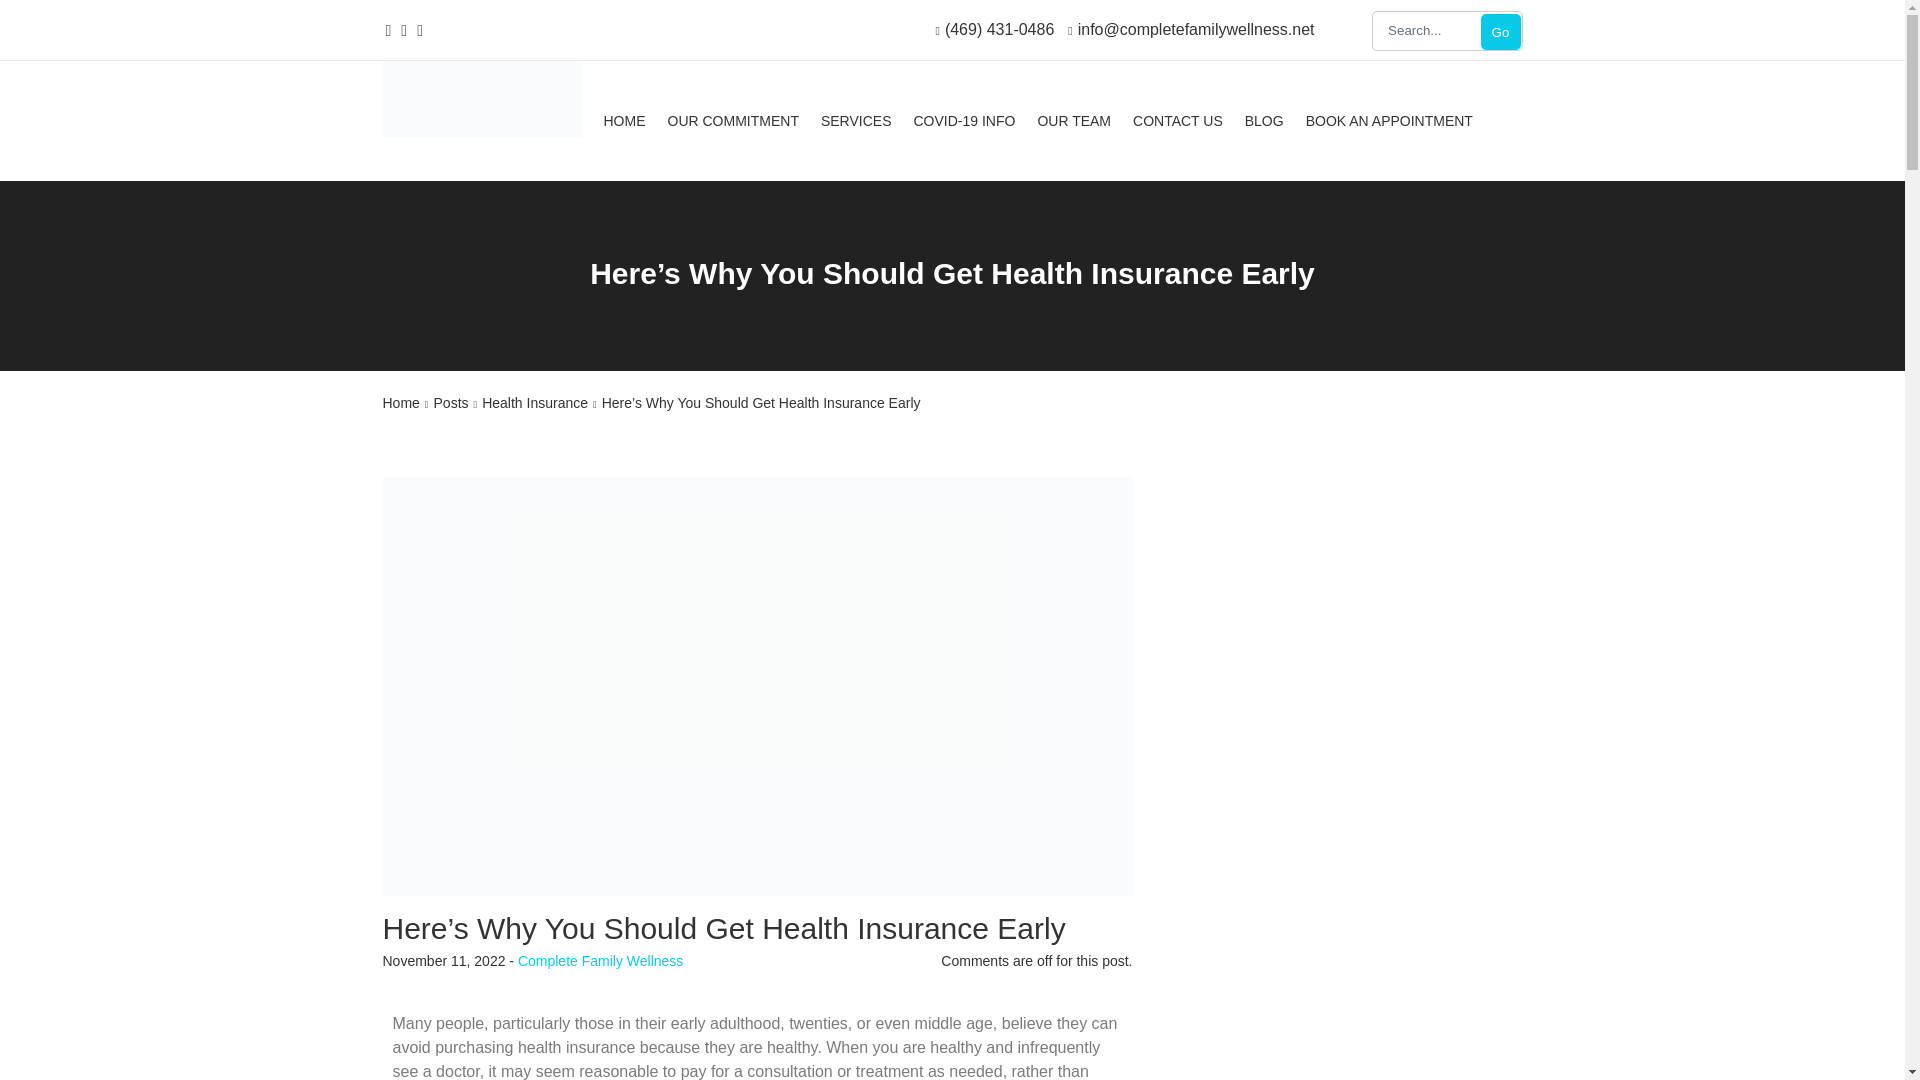 The width and height of the screenshot is (1920, 1080). I want to click on Complete Family Wellness, so click(600, 960).